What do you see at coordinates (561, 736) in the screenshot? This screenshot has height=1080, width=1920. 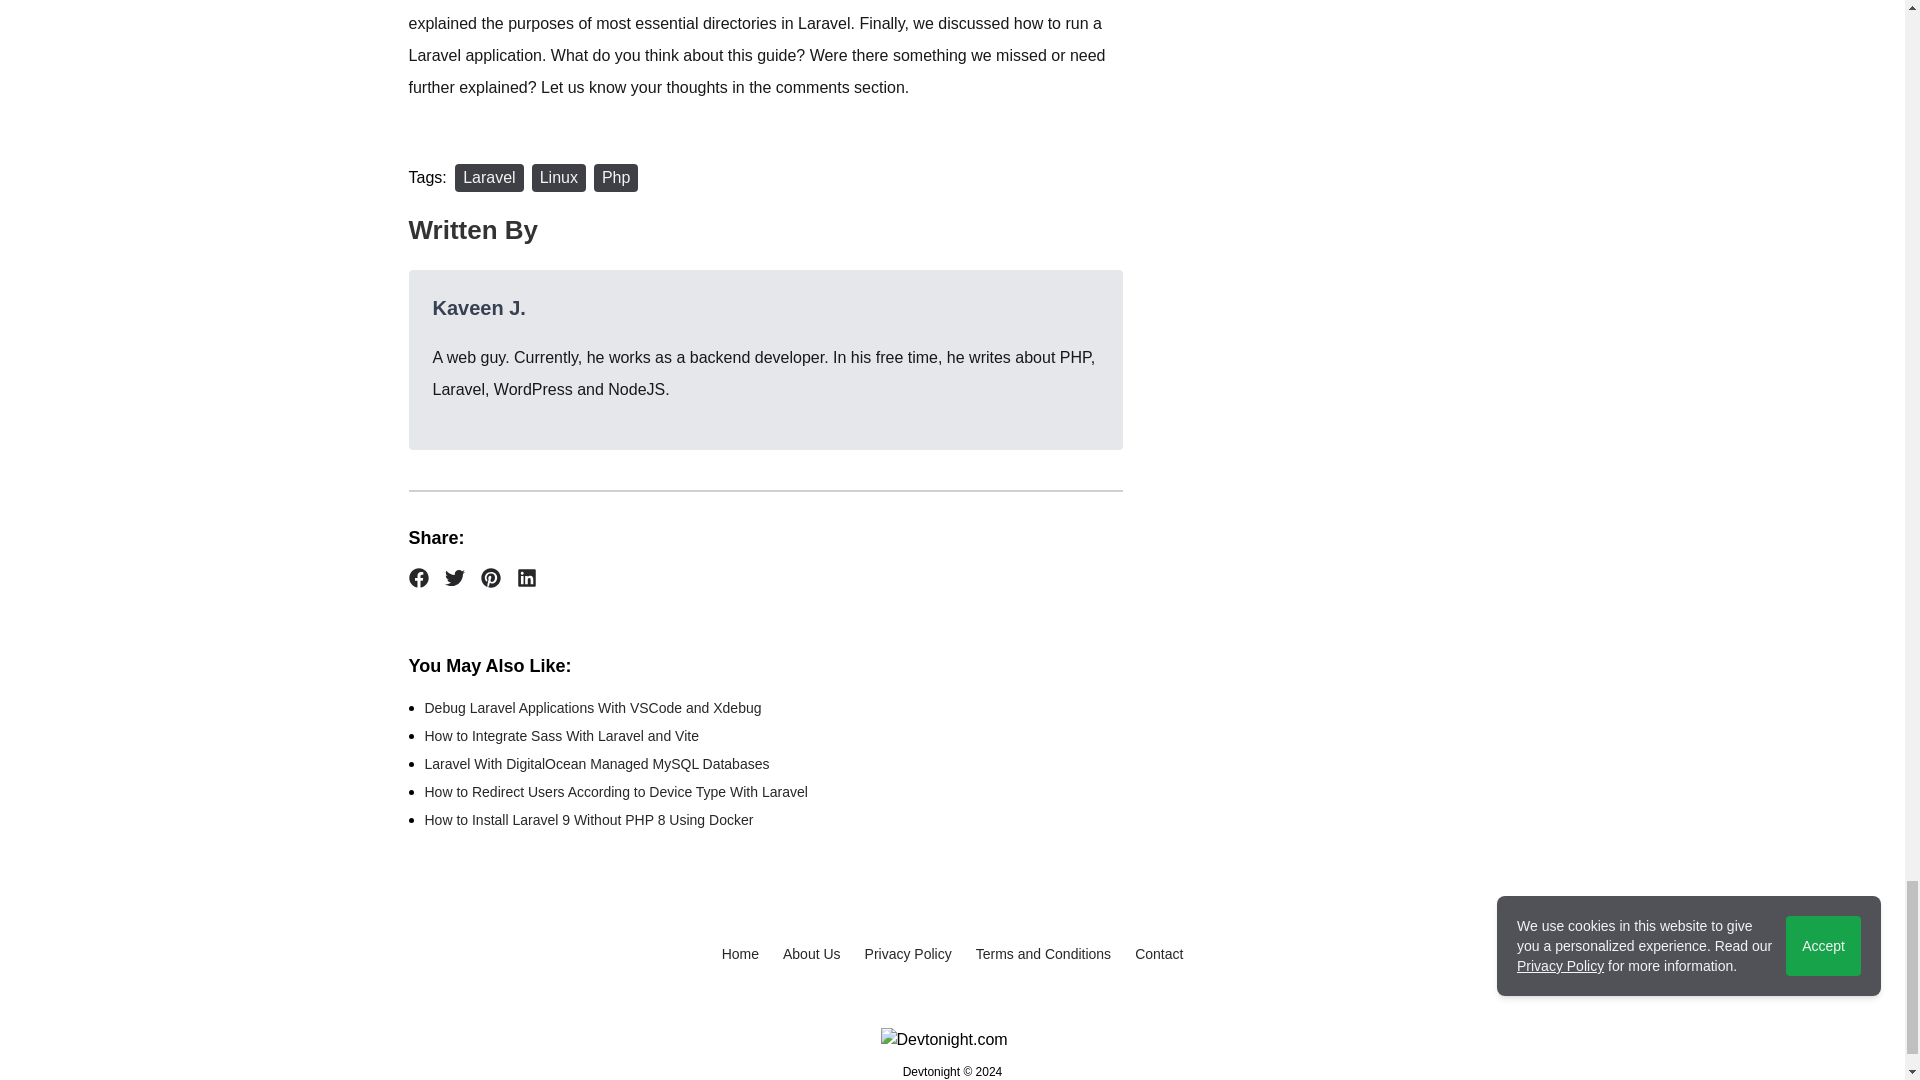 I see `How to Integrate Sass With Laravel and Vite` at bounding box center [561, 736].